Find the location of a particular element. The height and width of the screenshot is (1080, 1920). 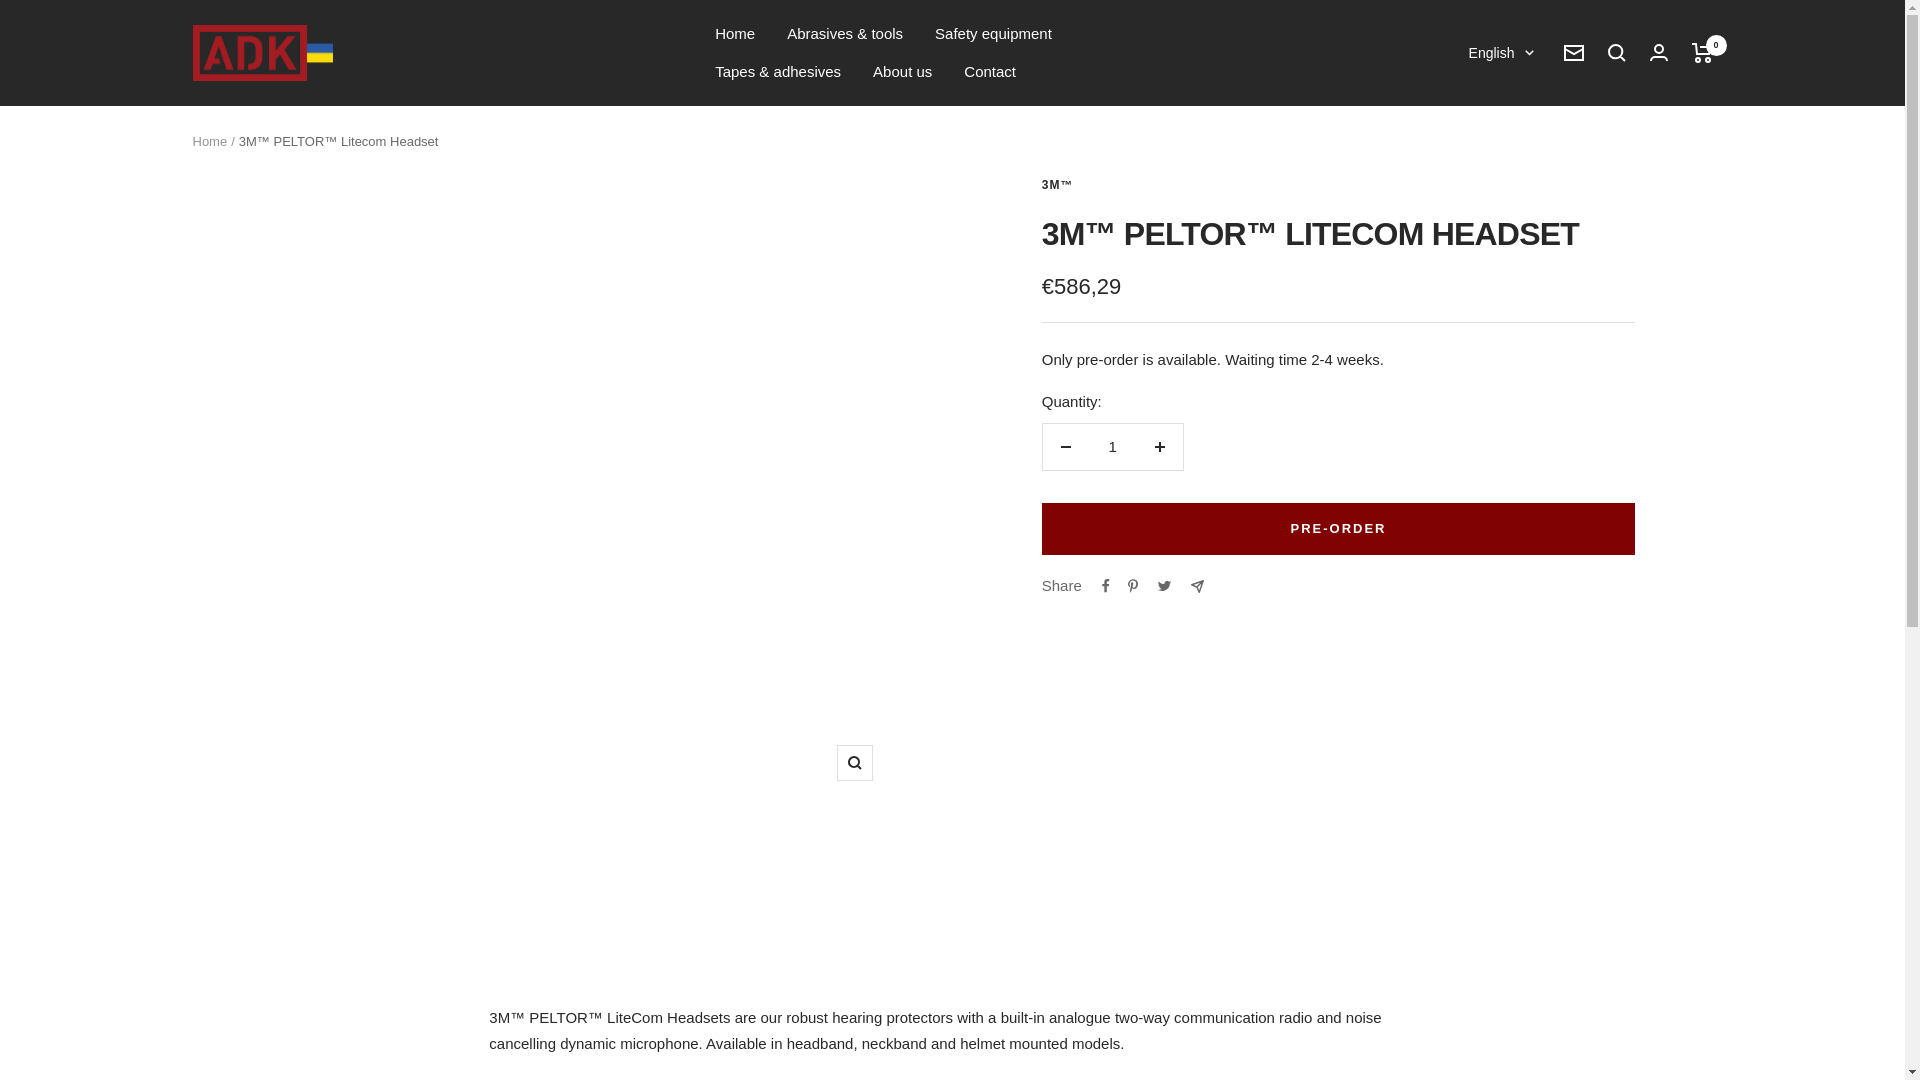

PRE-ORDER is located at coordinates (1338, 529).